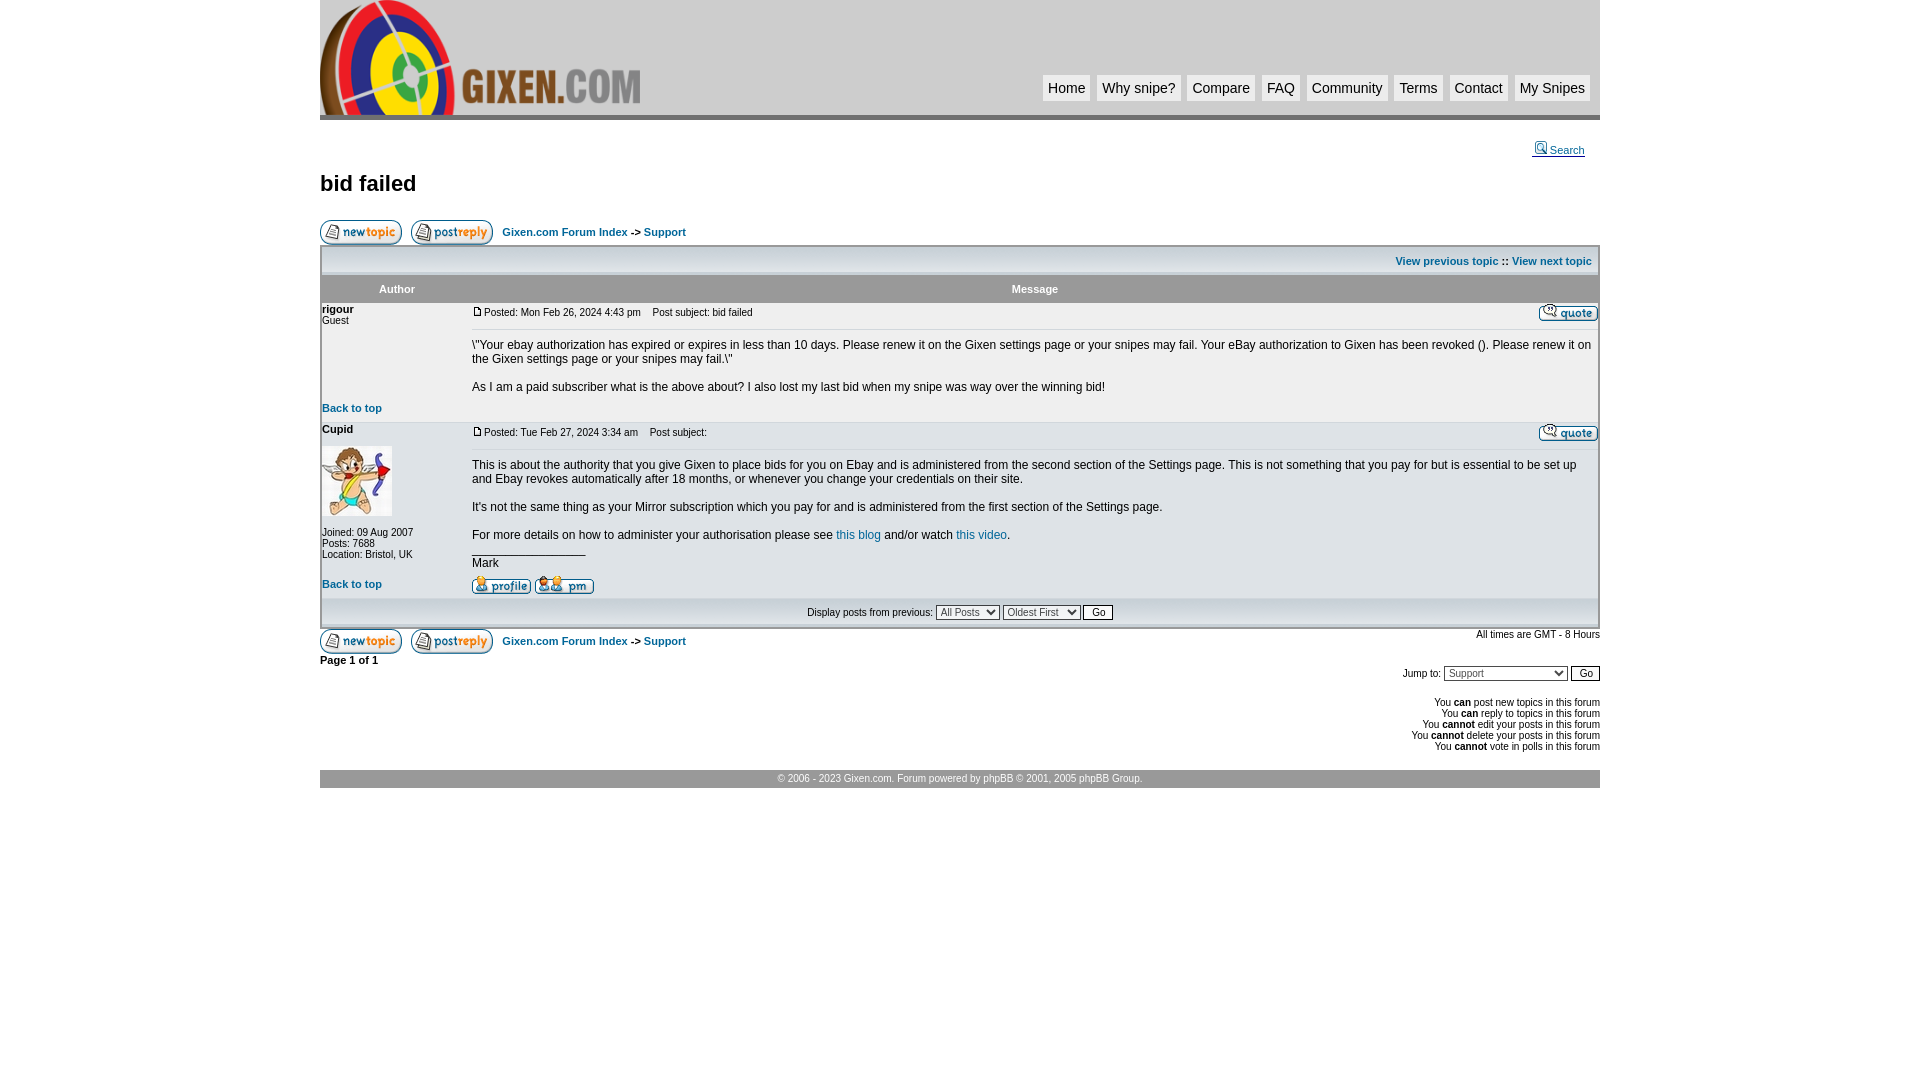  I want to click on Support, so click(664, 231).